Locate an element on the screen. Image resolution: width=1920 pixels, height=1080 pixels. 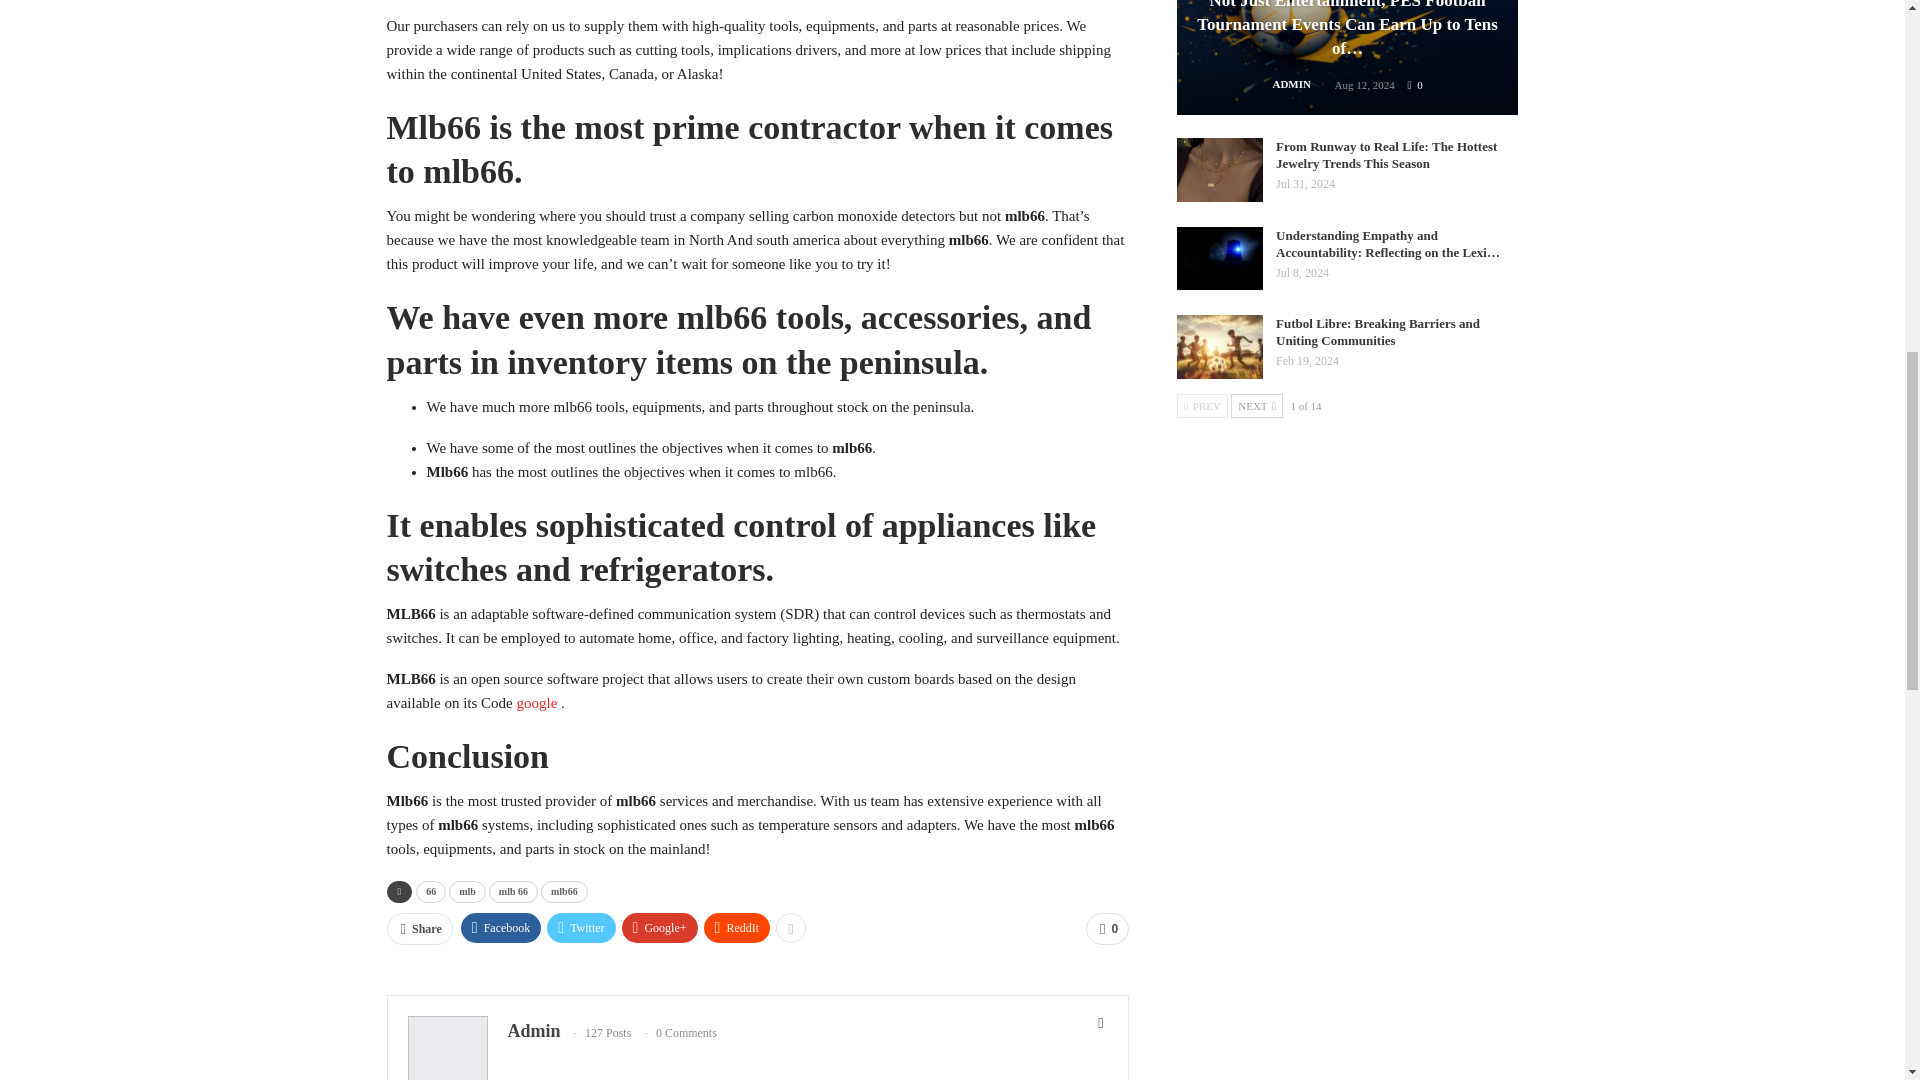
mlb66 is located at coordinates (564, 892).